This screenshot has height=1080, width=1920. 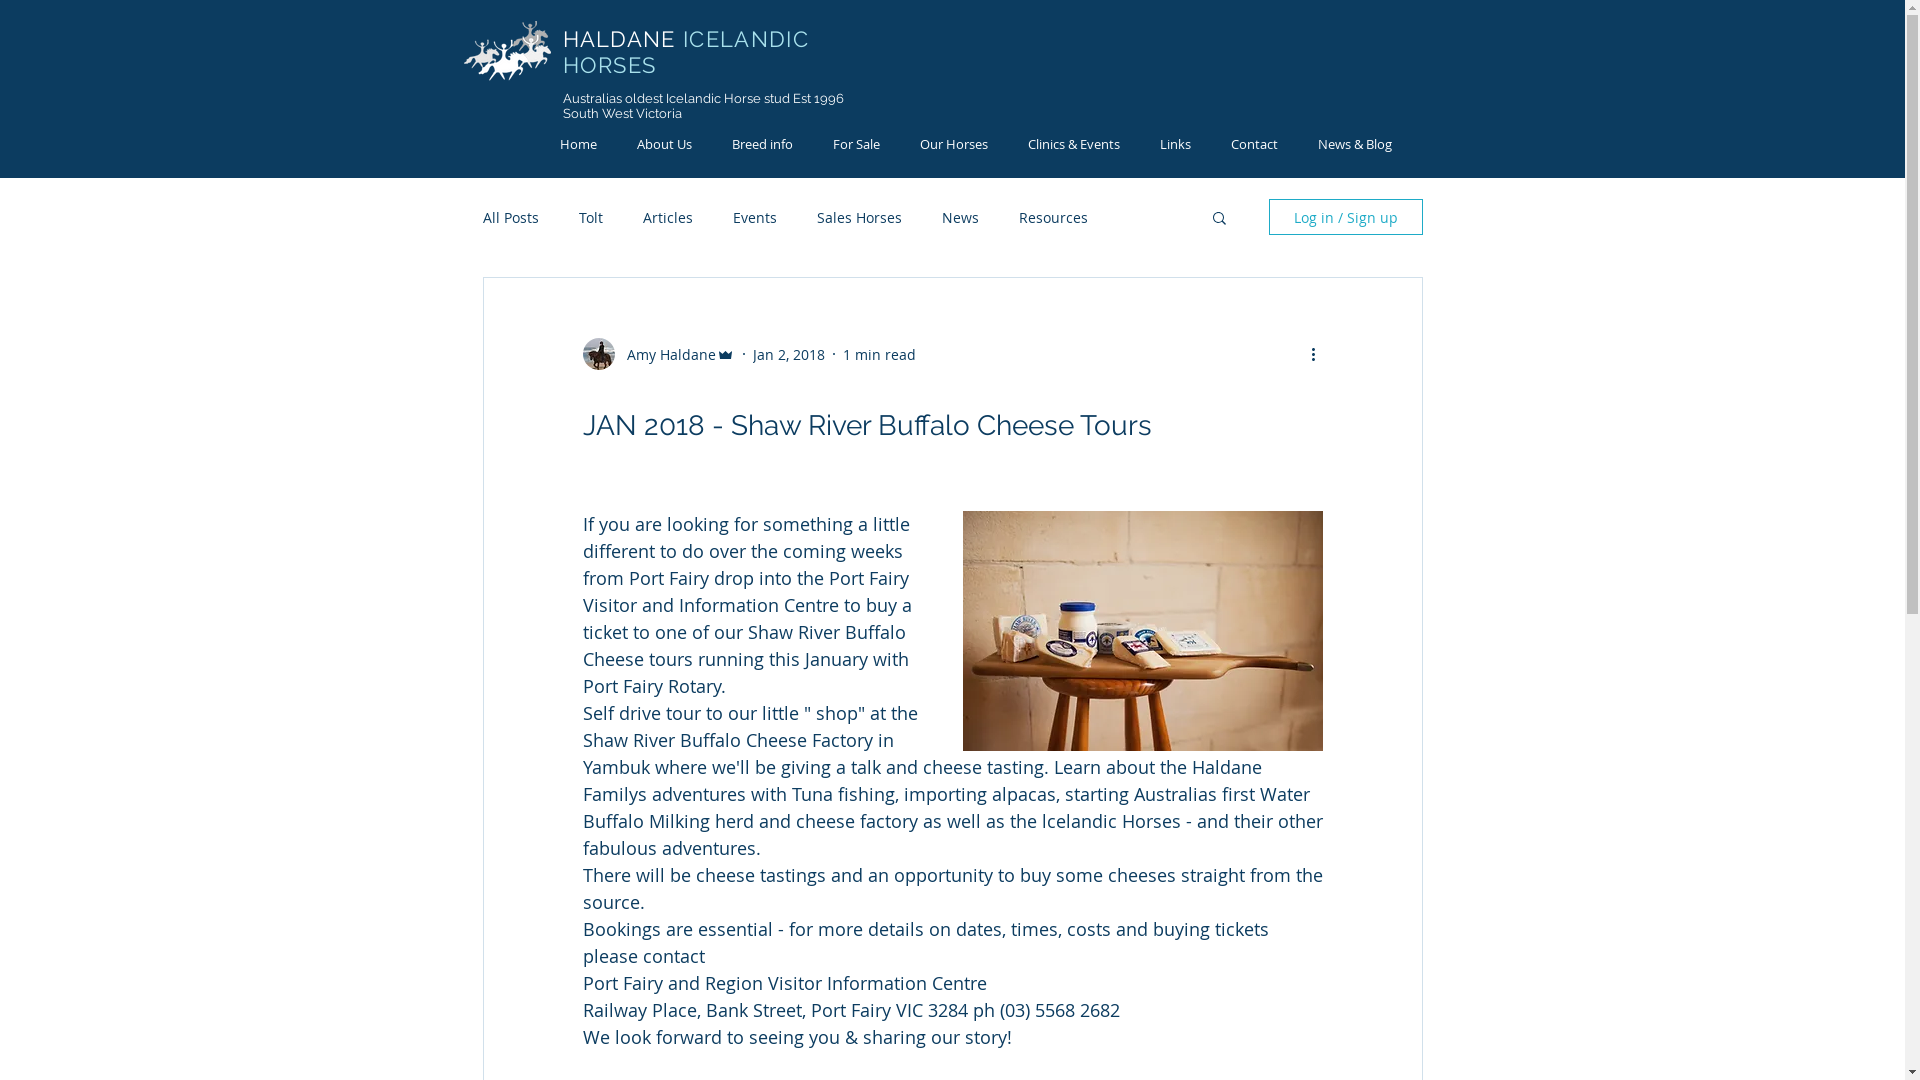 I want to click on Articles, so click(x=667, y=218).